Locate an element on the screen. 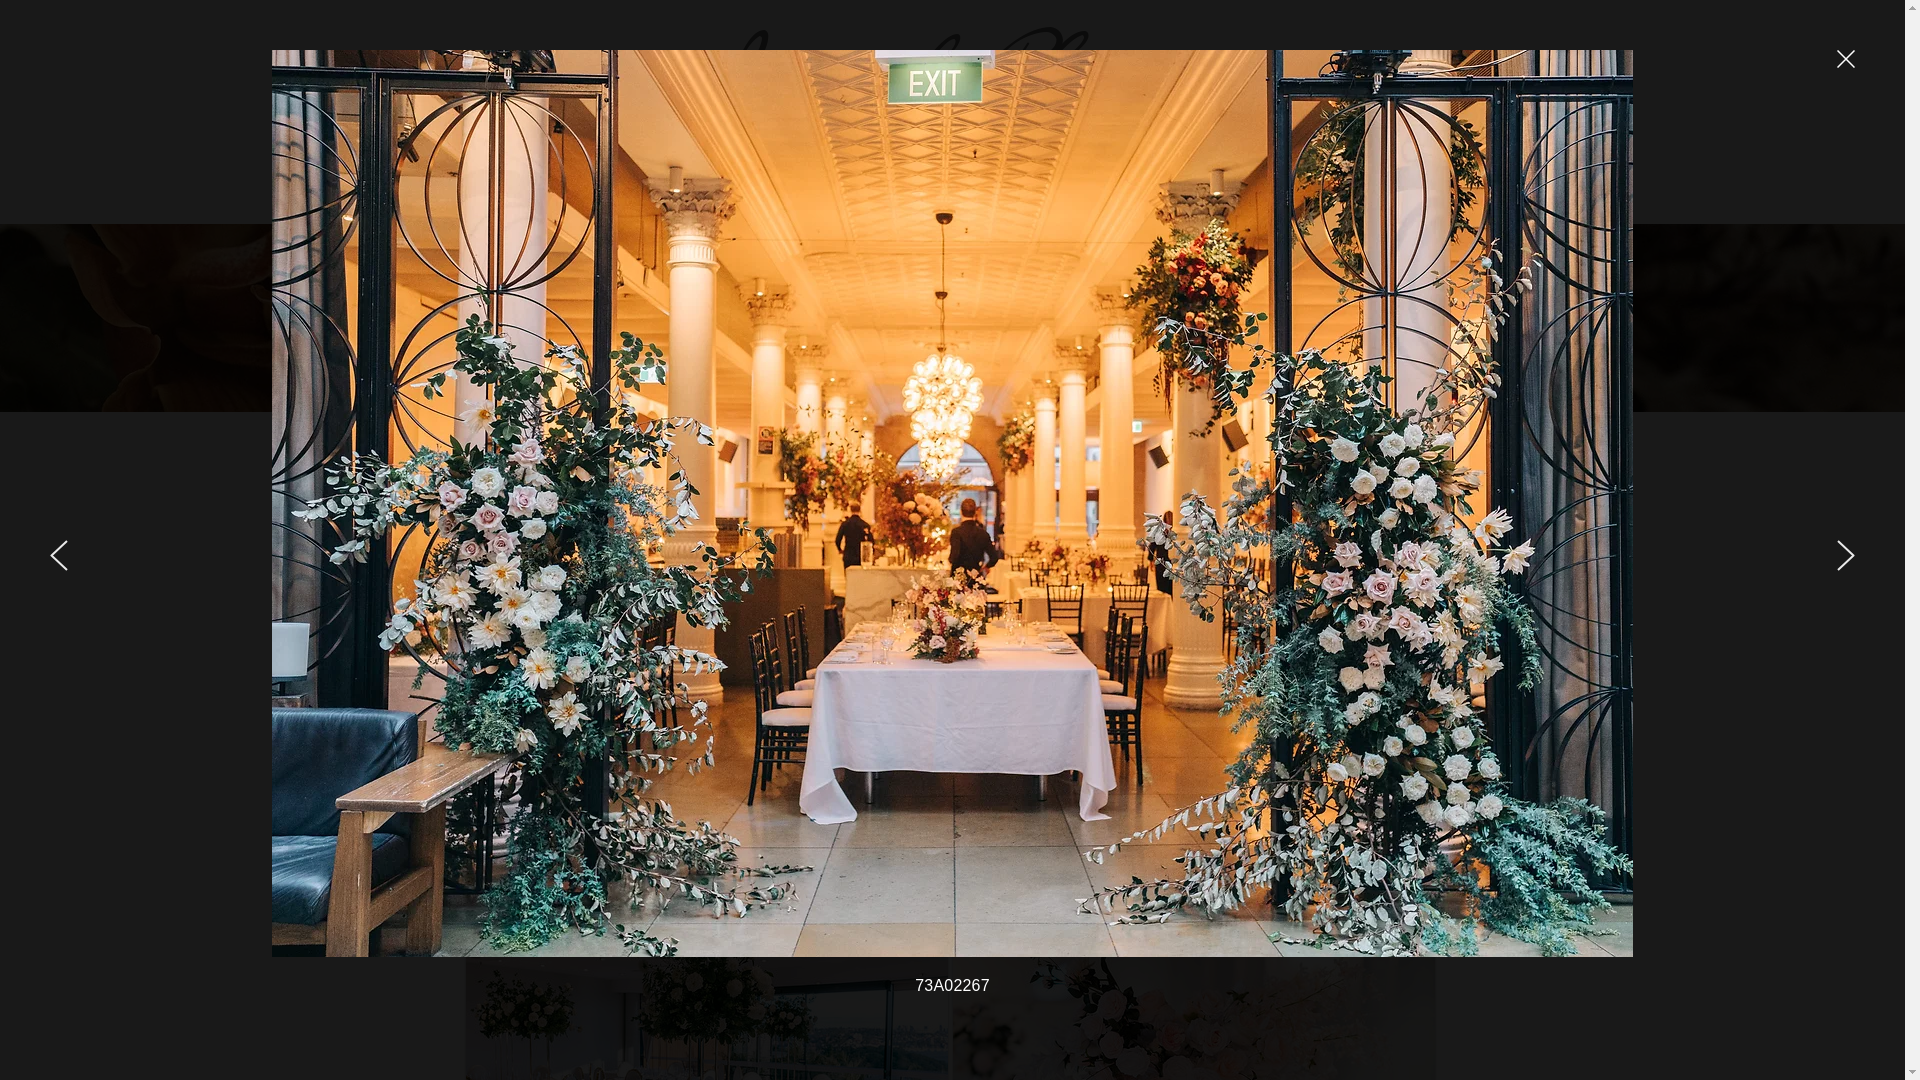 The image size is (1920, 1080). Inspiration is located at coordinates (960, 200).